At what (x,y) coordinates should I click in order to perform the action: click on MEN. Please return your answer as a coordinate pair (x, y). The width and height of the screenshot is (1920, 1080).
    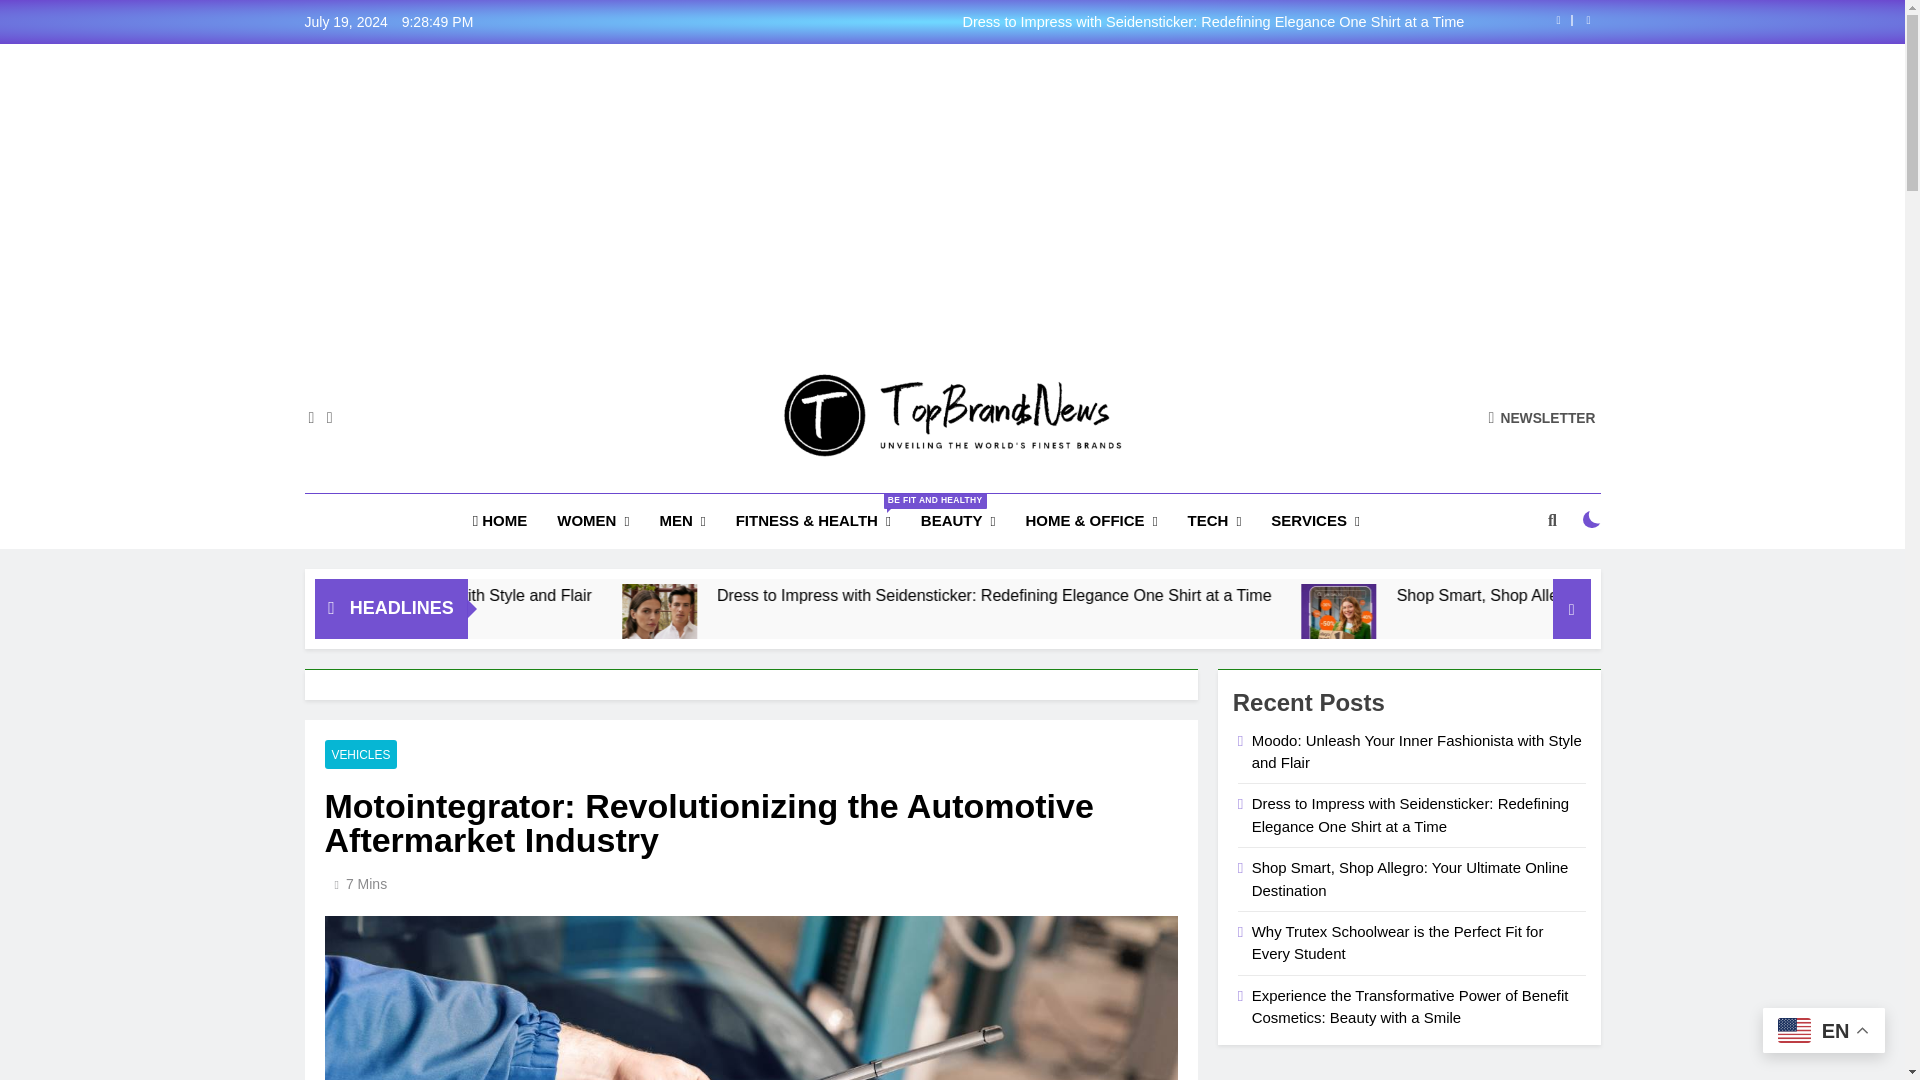
    Looking at the image, I should click on (682, 520).